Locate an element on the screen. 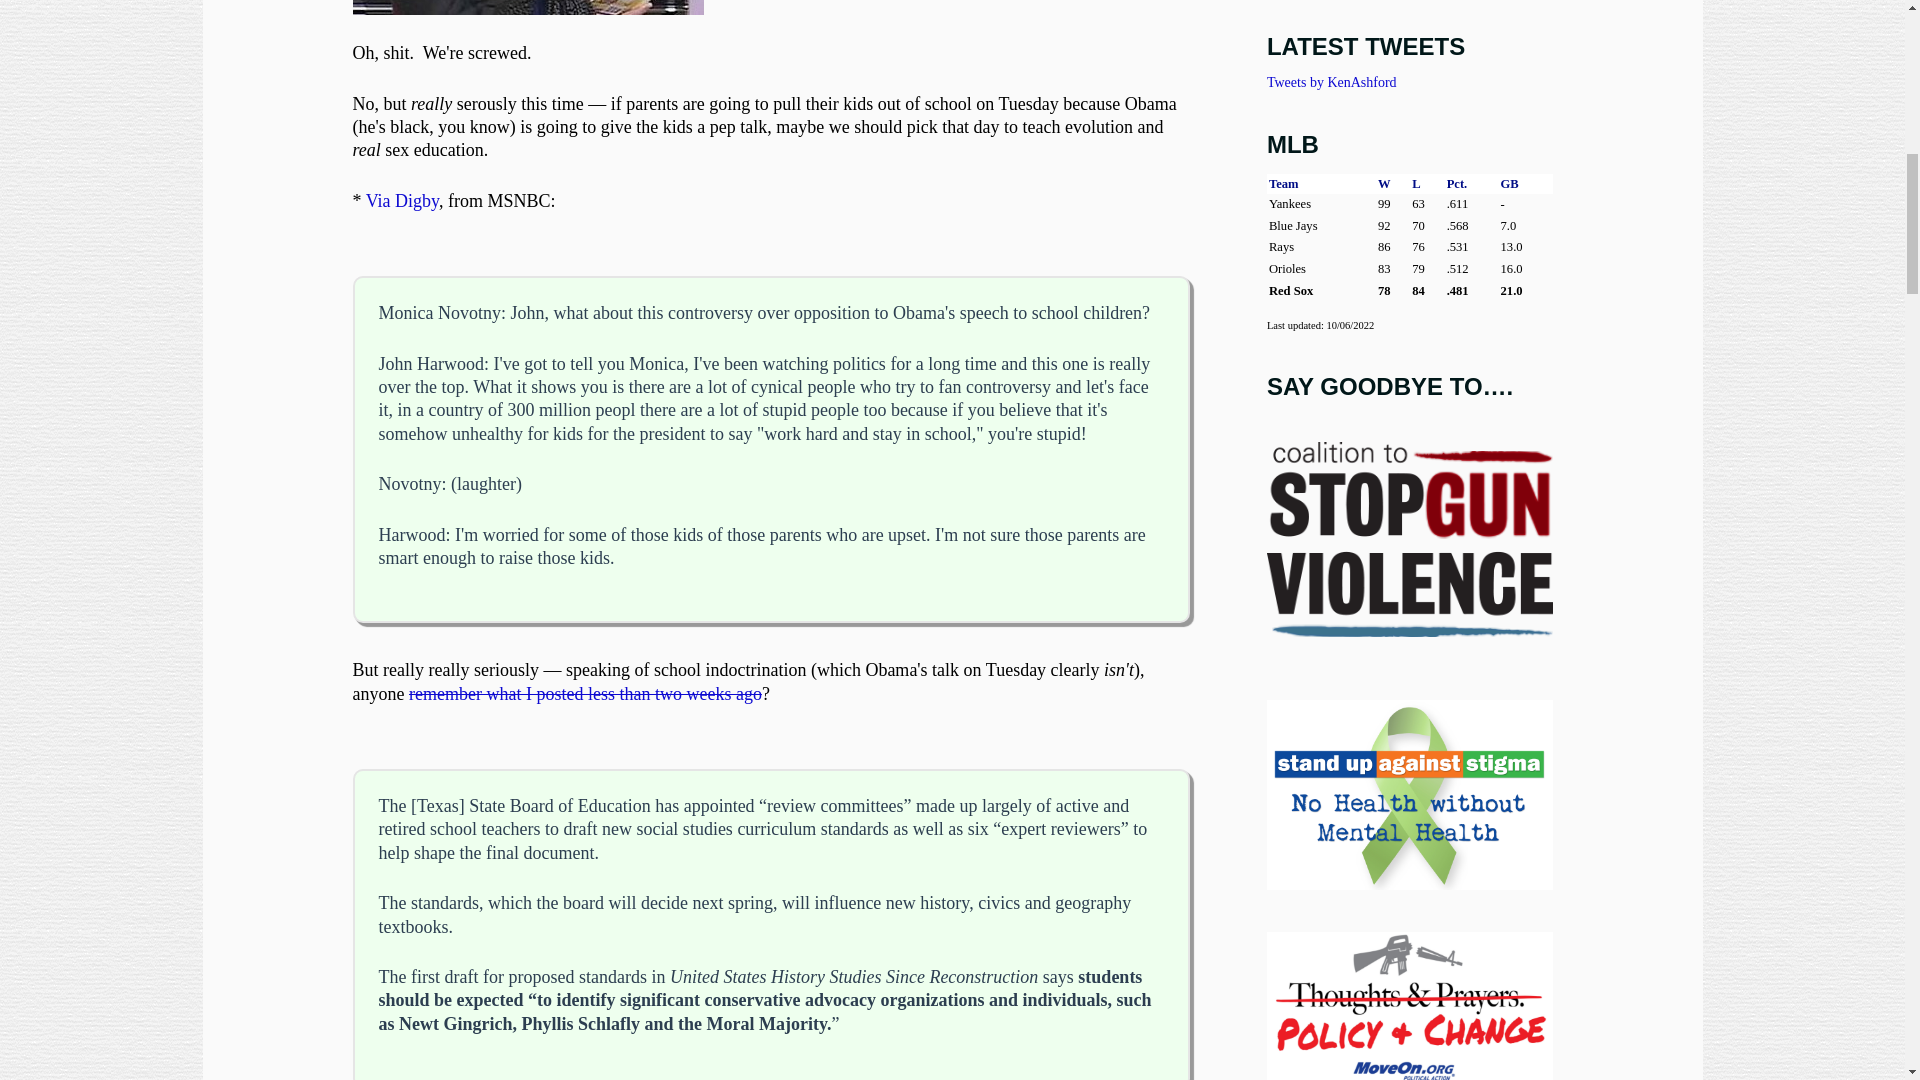 This screenshot has height=1080, width=1920. Tweets by KenAshford is located at coordinates (1332, 82).